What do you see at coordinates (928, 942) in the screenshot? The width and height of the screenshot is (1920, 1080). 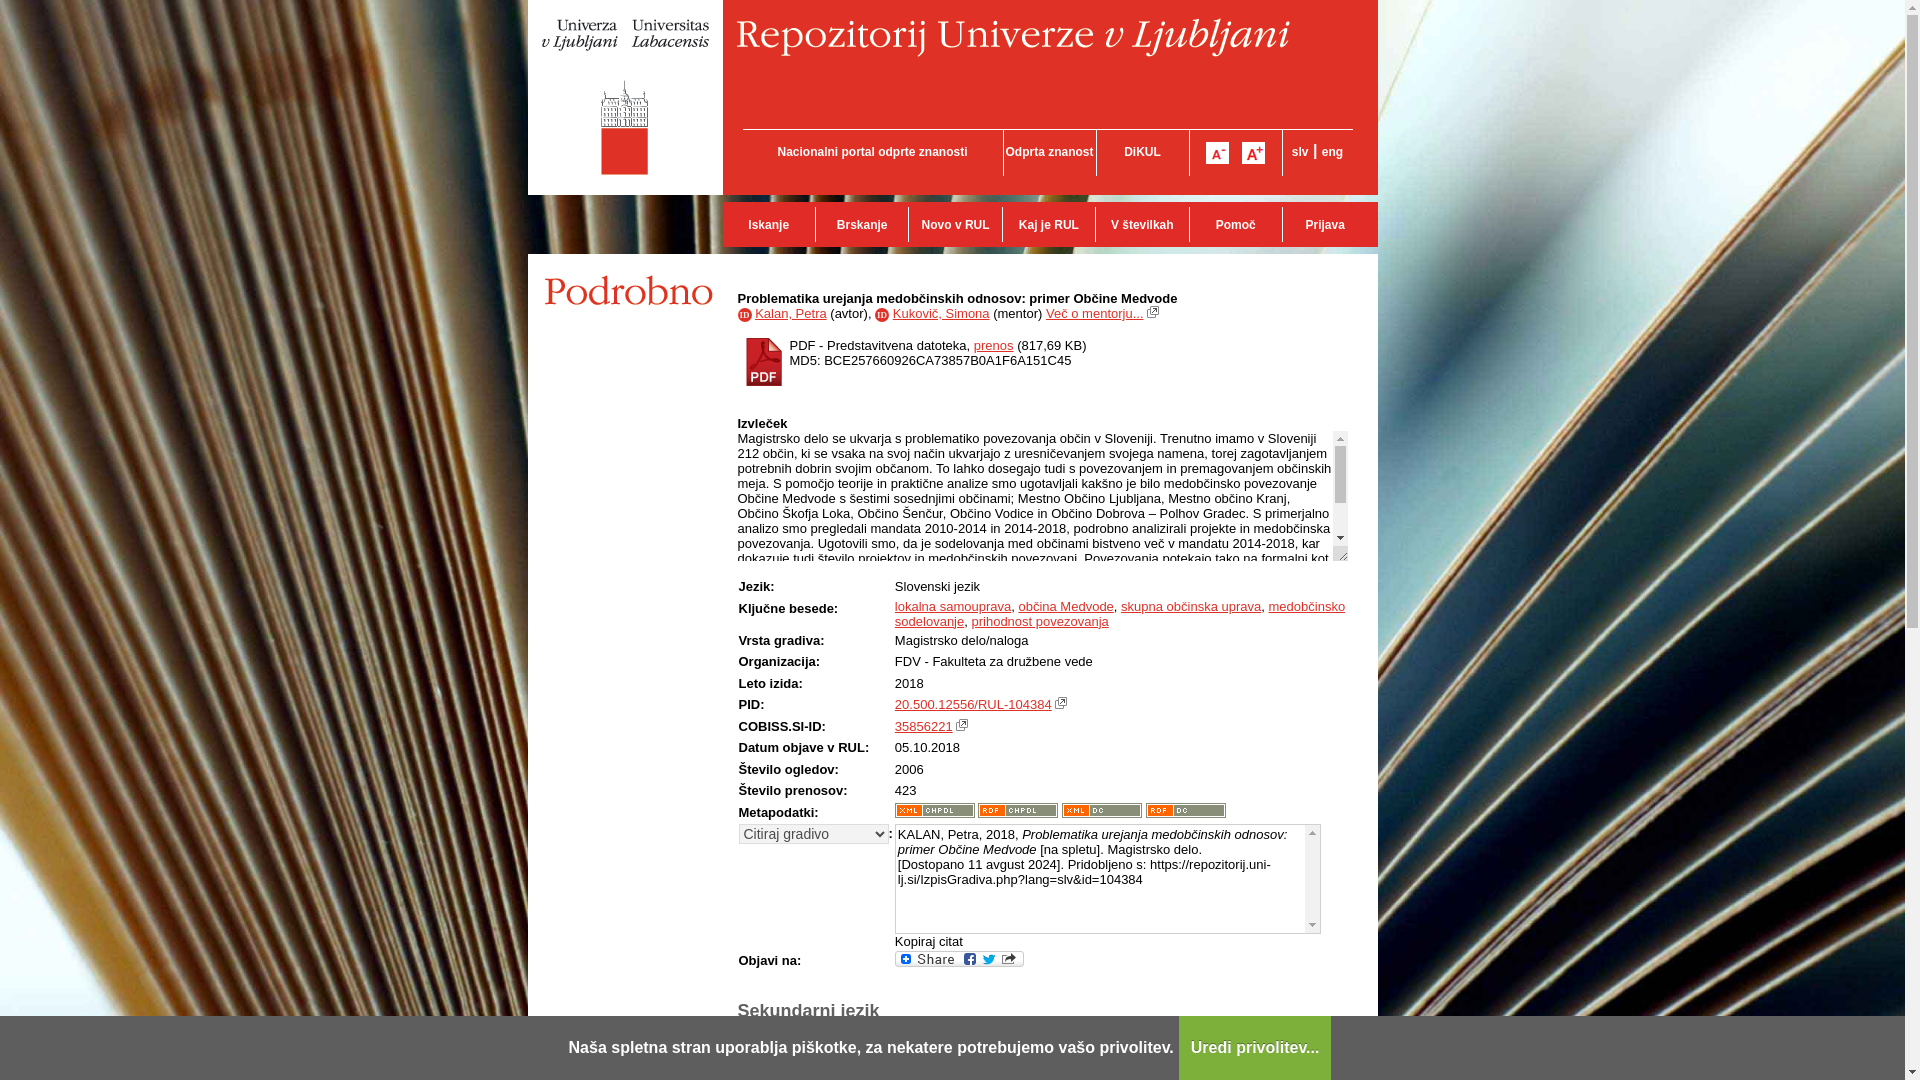 I see `Kopiraj citat` at bounding box center [928, 942].